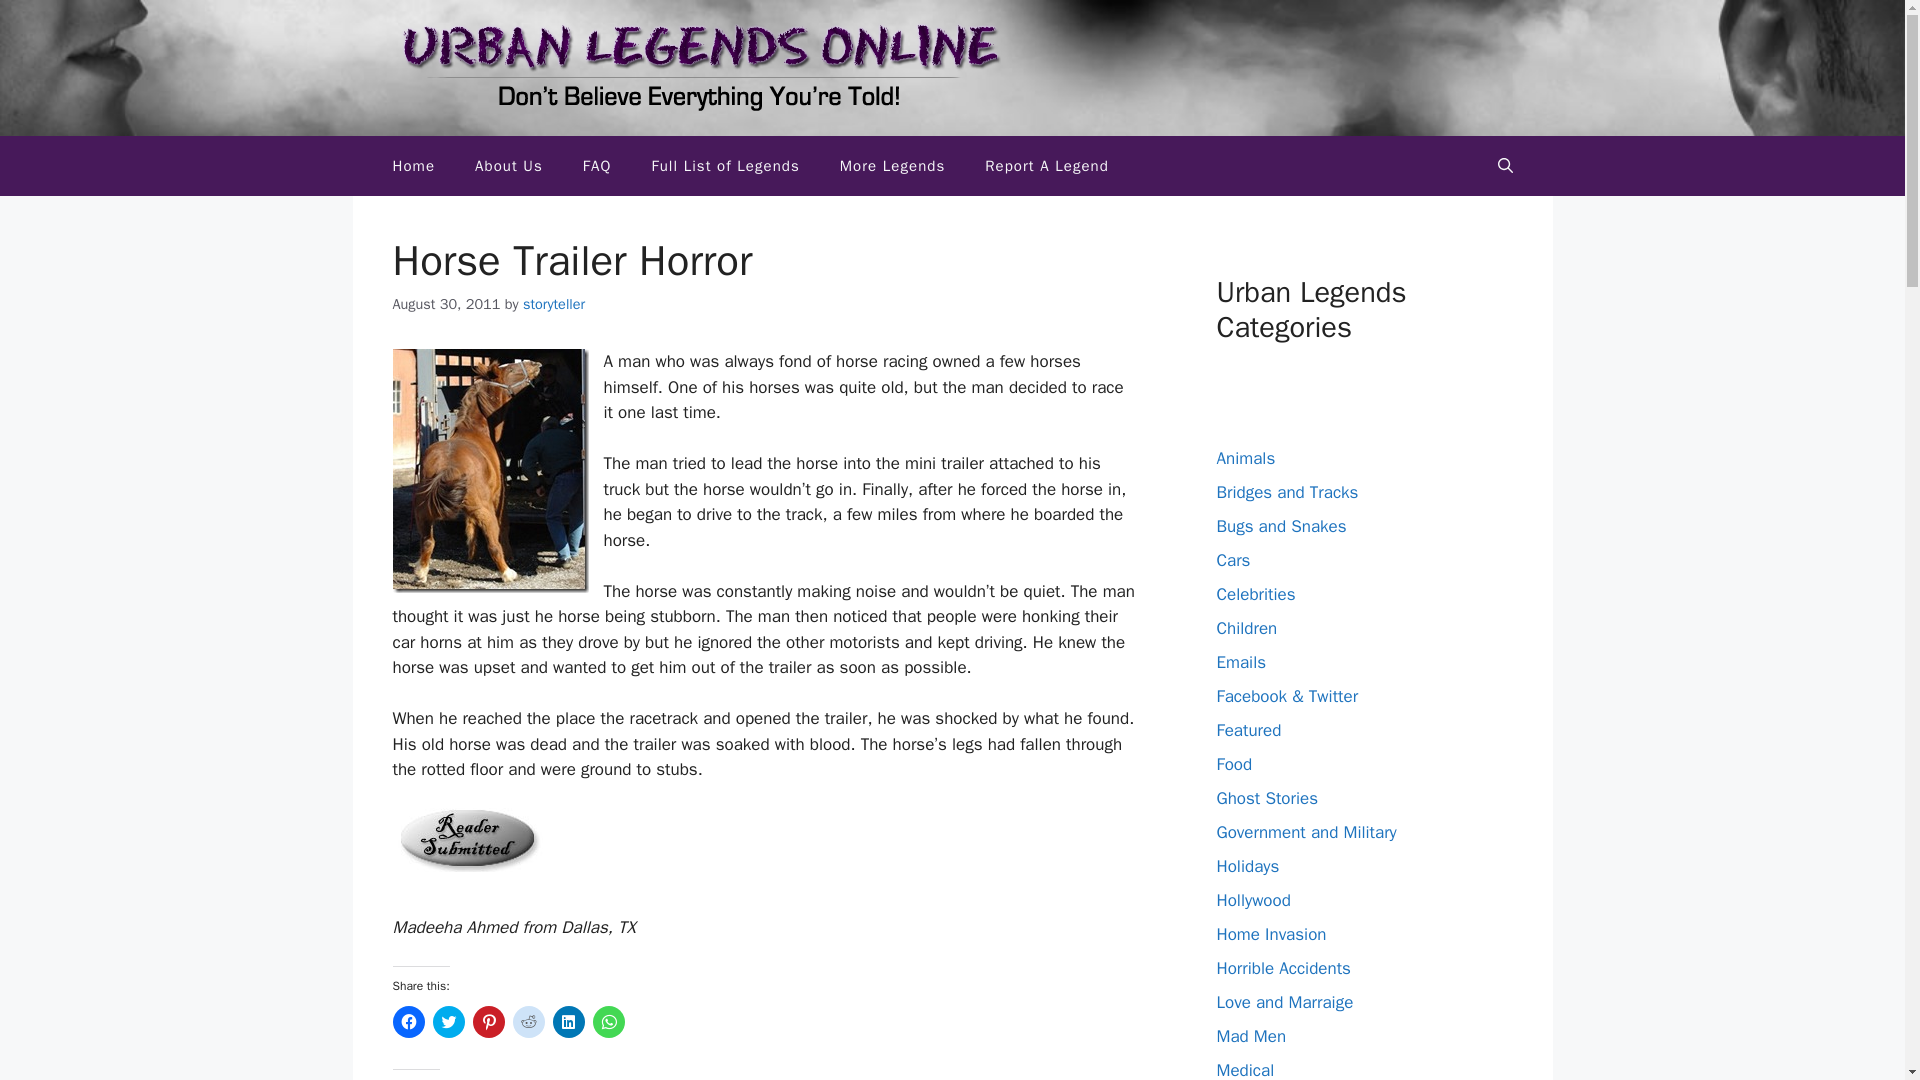 This screenshot has width=1920, height=1080. Describe the element at coordinates (1248, 730) in the screenshot. I see `Featured` at that location.